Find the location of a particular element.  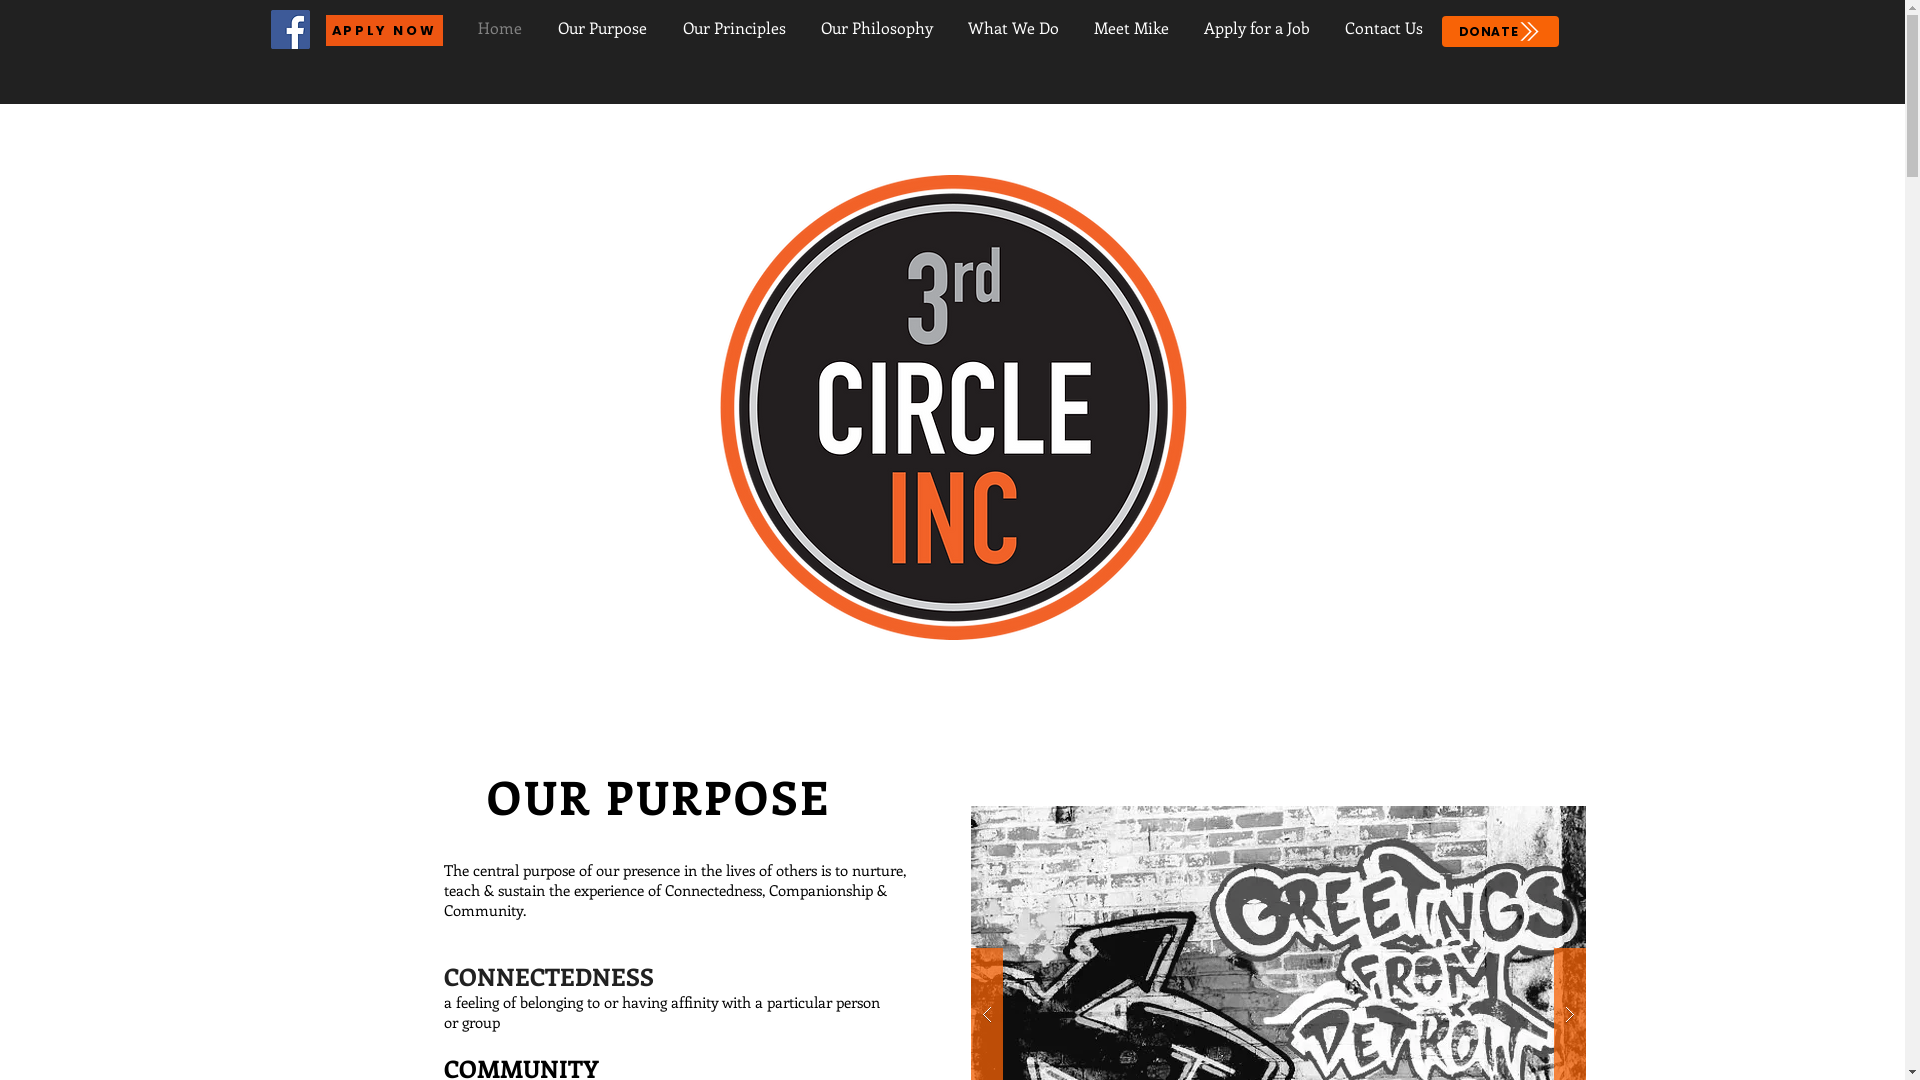

Our Principles is located at coordinates (737, 28).